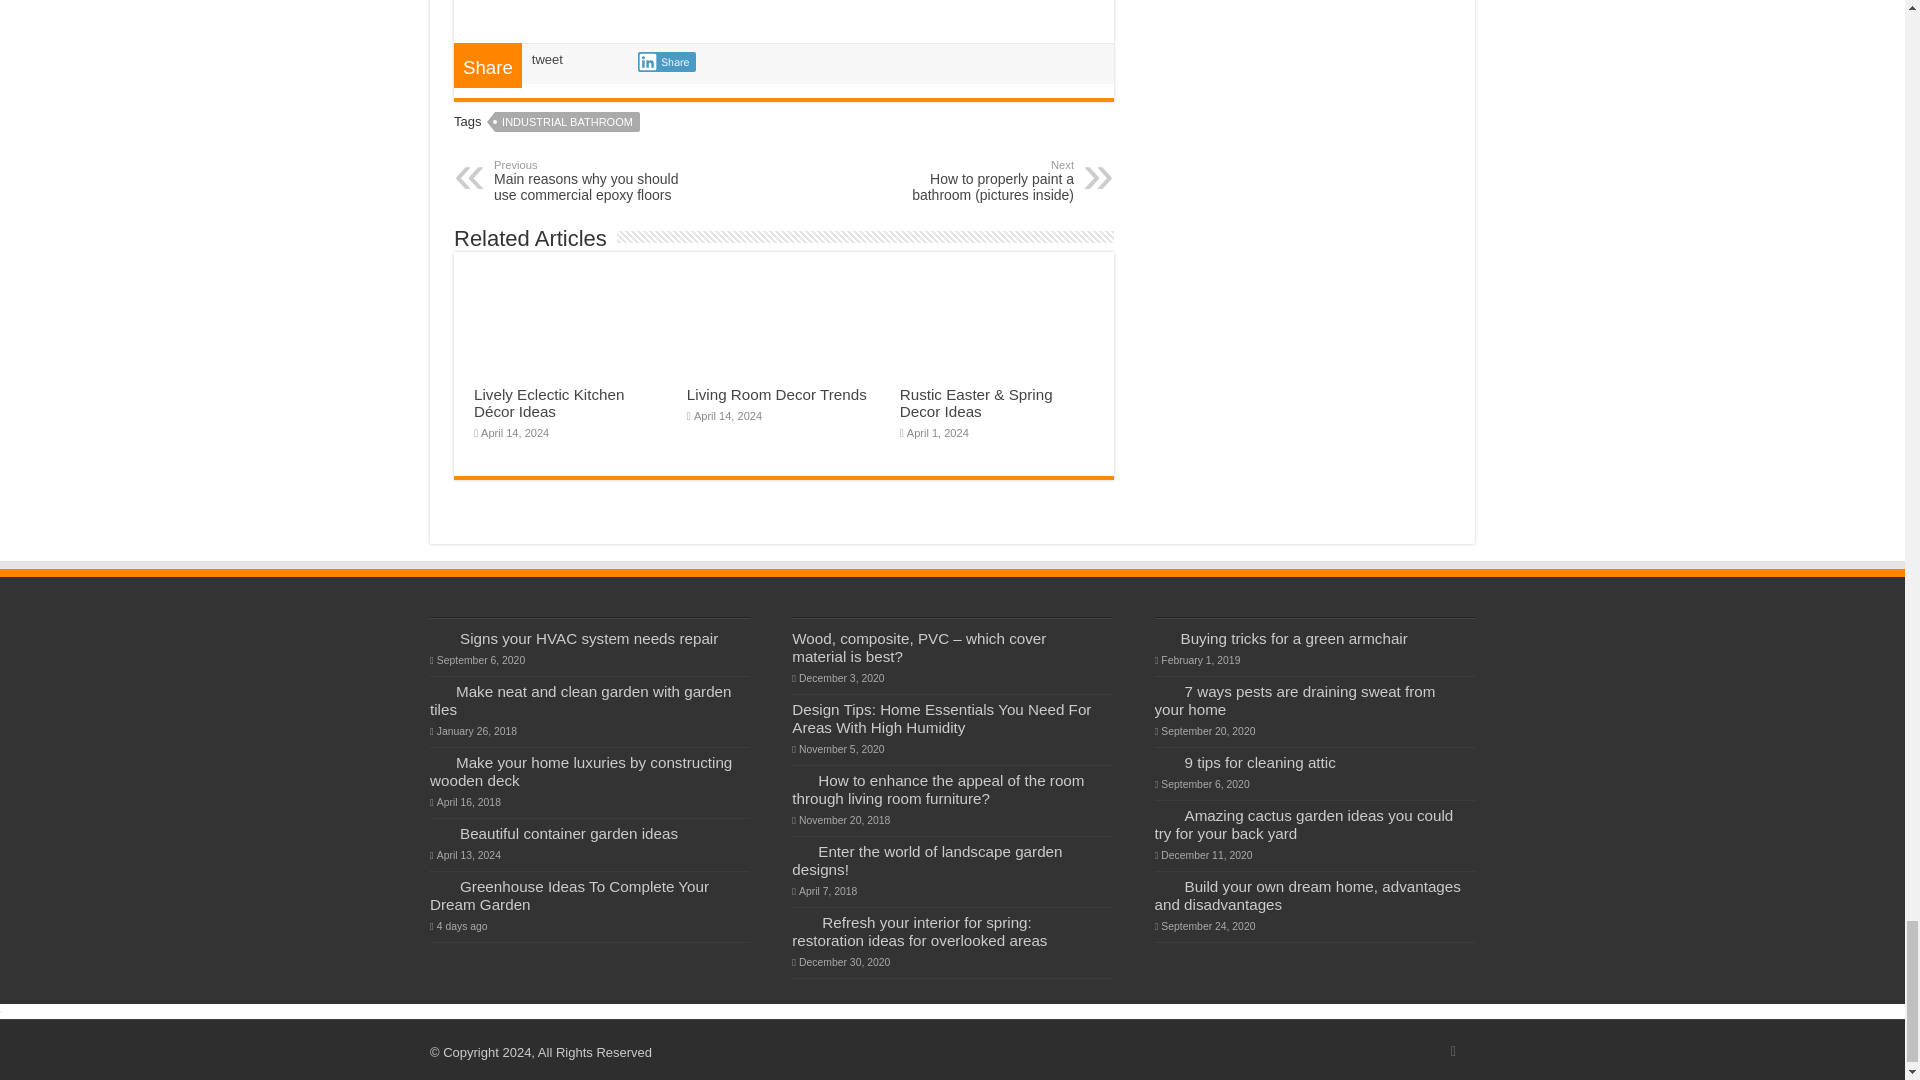  What do you see at coordinates (567, 122) in the screenshot?
I see `INDUSTRIAL BATHROOM` at bounding box center [567, 122].